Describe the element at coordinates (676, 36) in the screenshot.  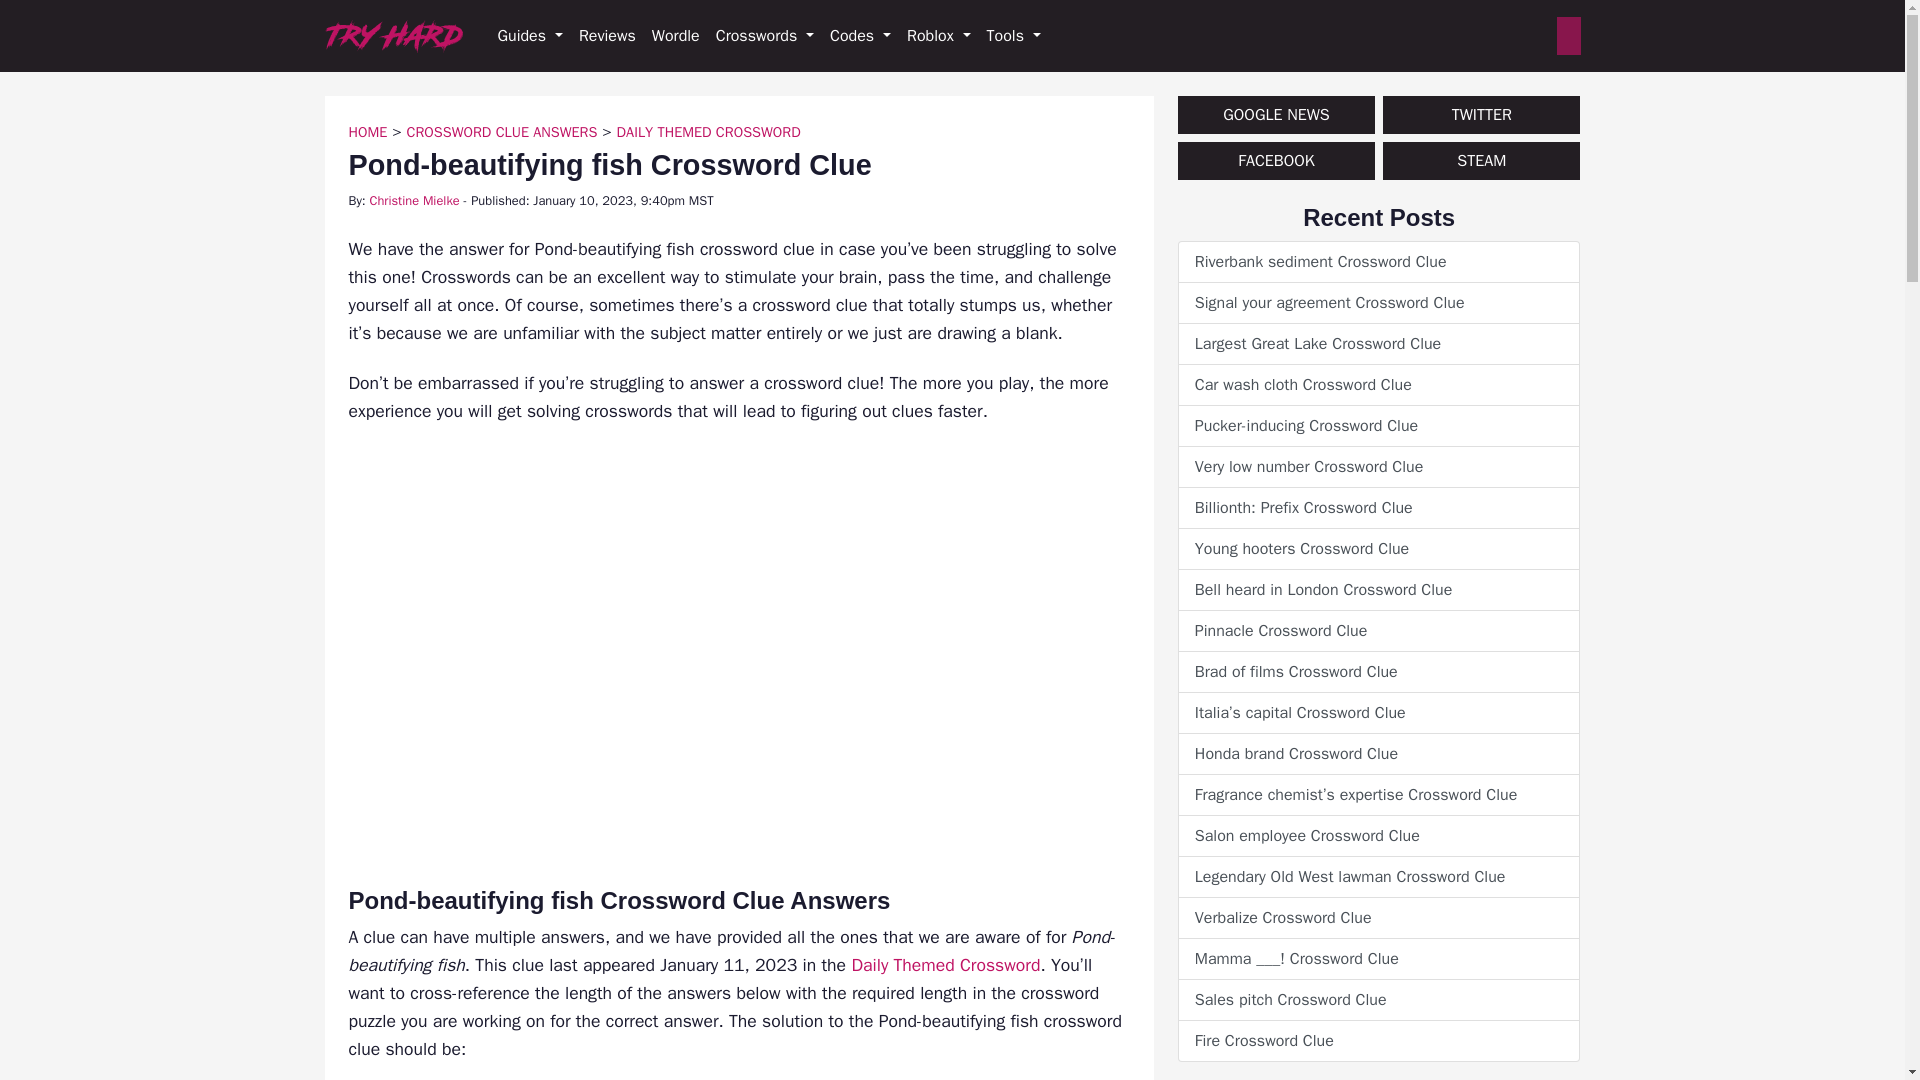
I see `Wordle` at that location.